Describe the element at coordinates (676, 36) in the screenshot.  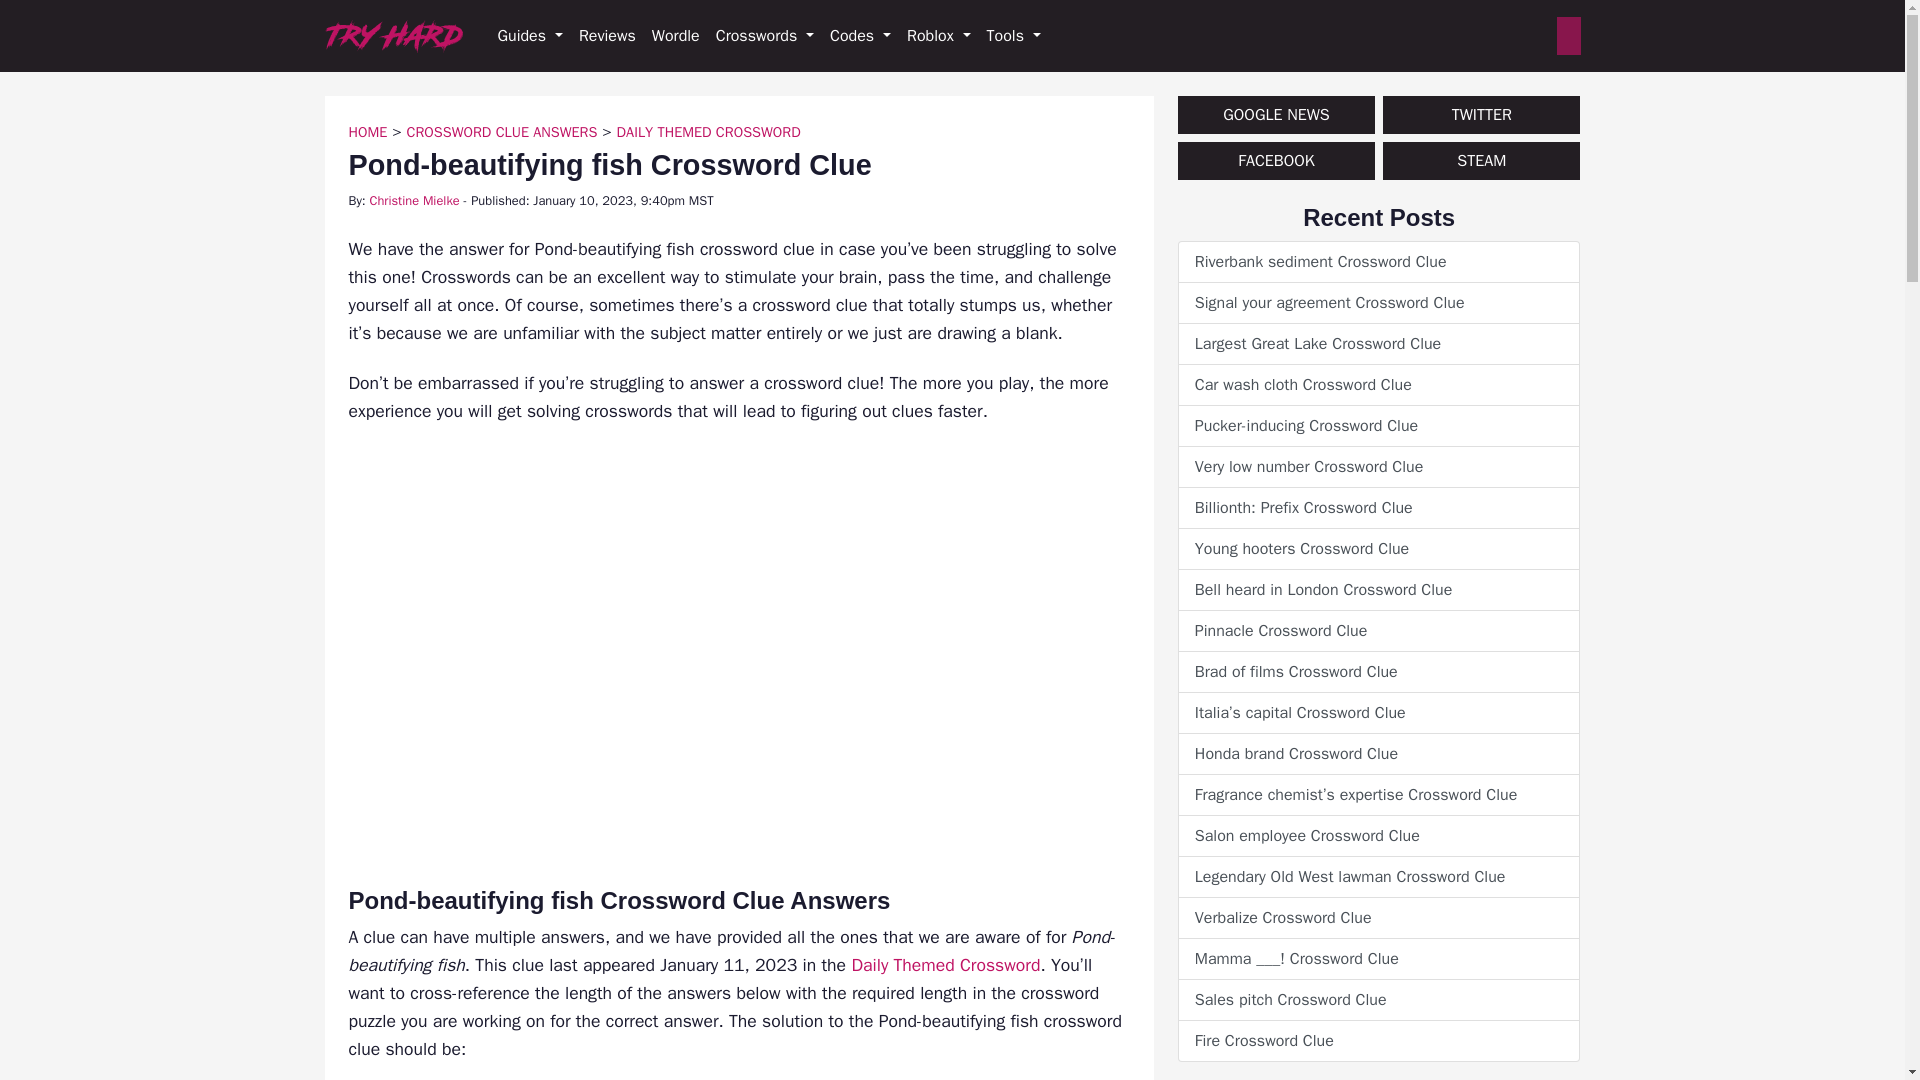
I see `Wordle` at that location.